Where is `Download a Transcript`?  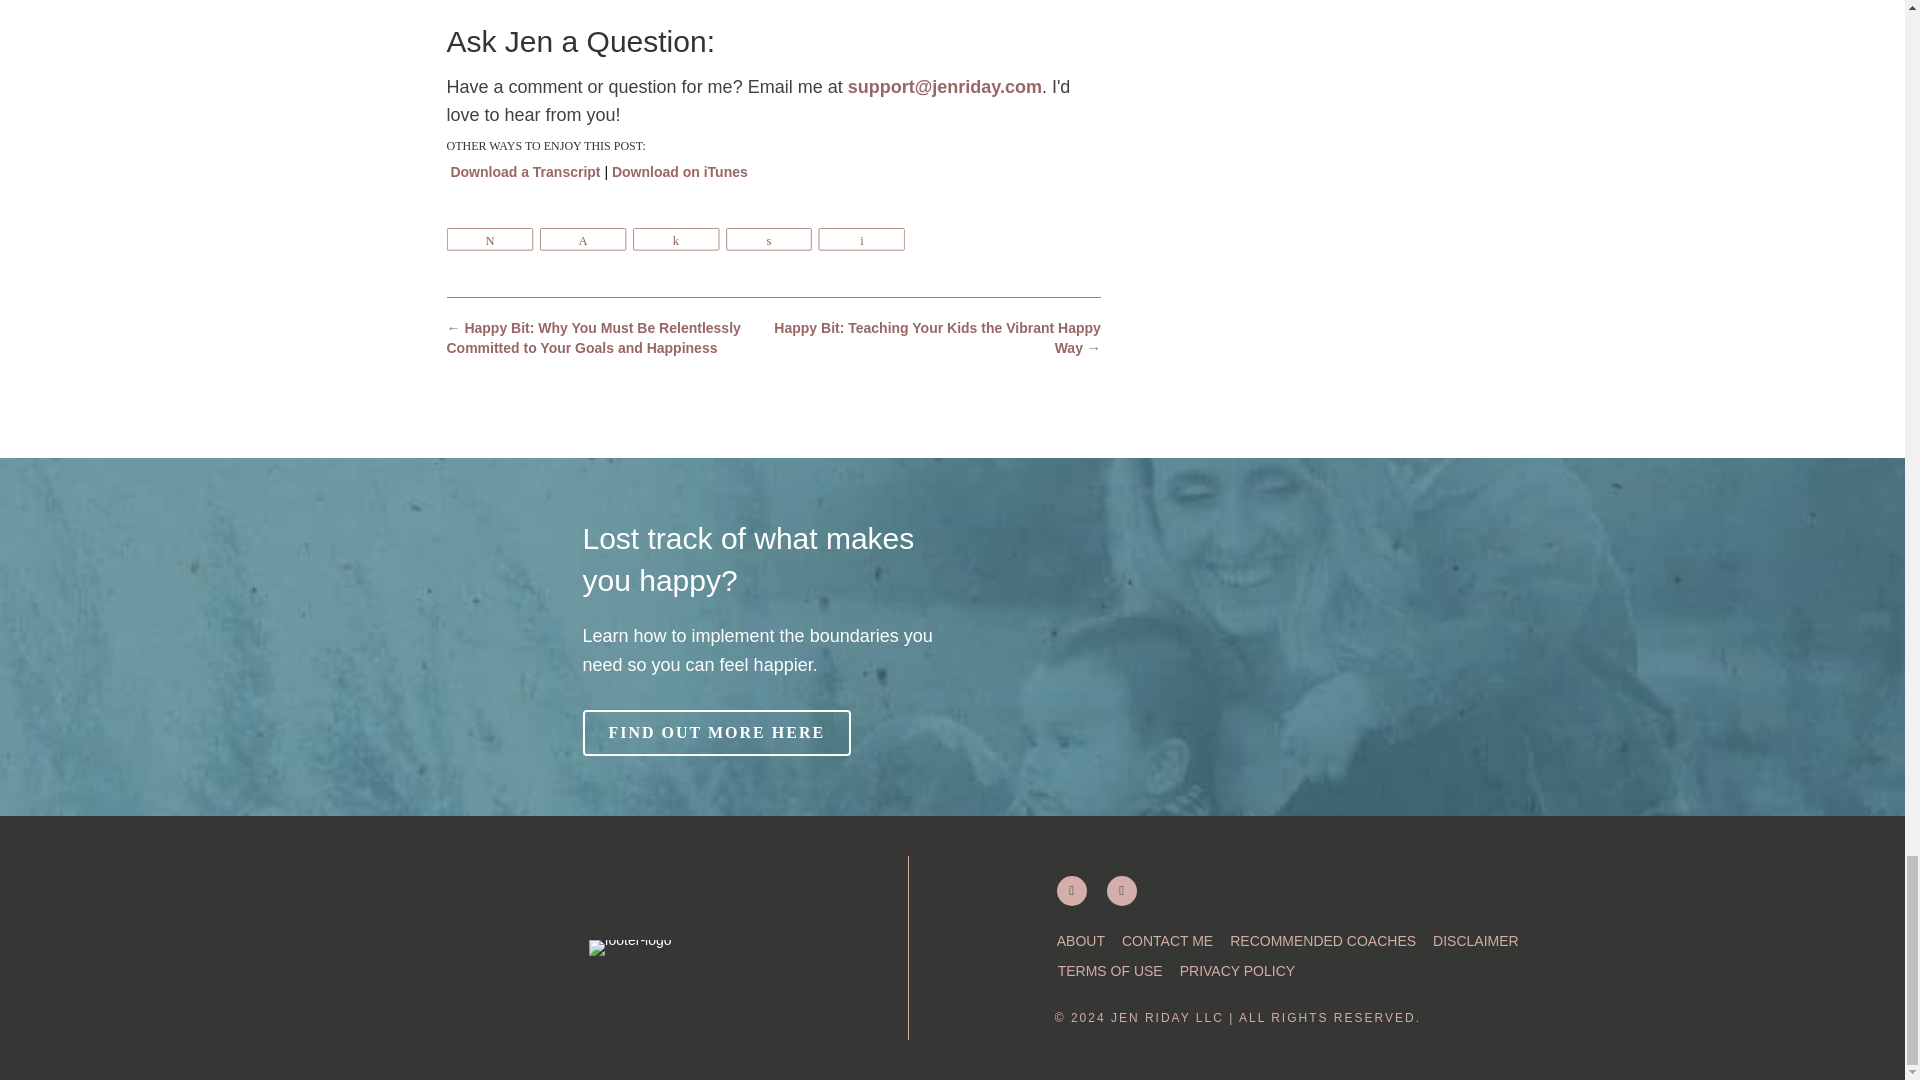 Download a Transcript is located at coordinates (524, 172).